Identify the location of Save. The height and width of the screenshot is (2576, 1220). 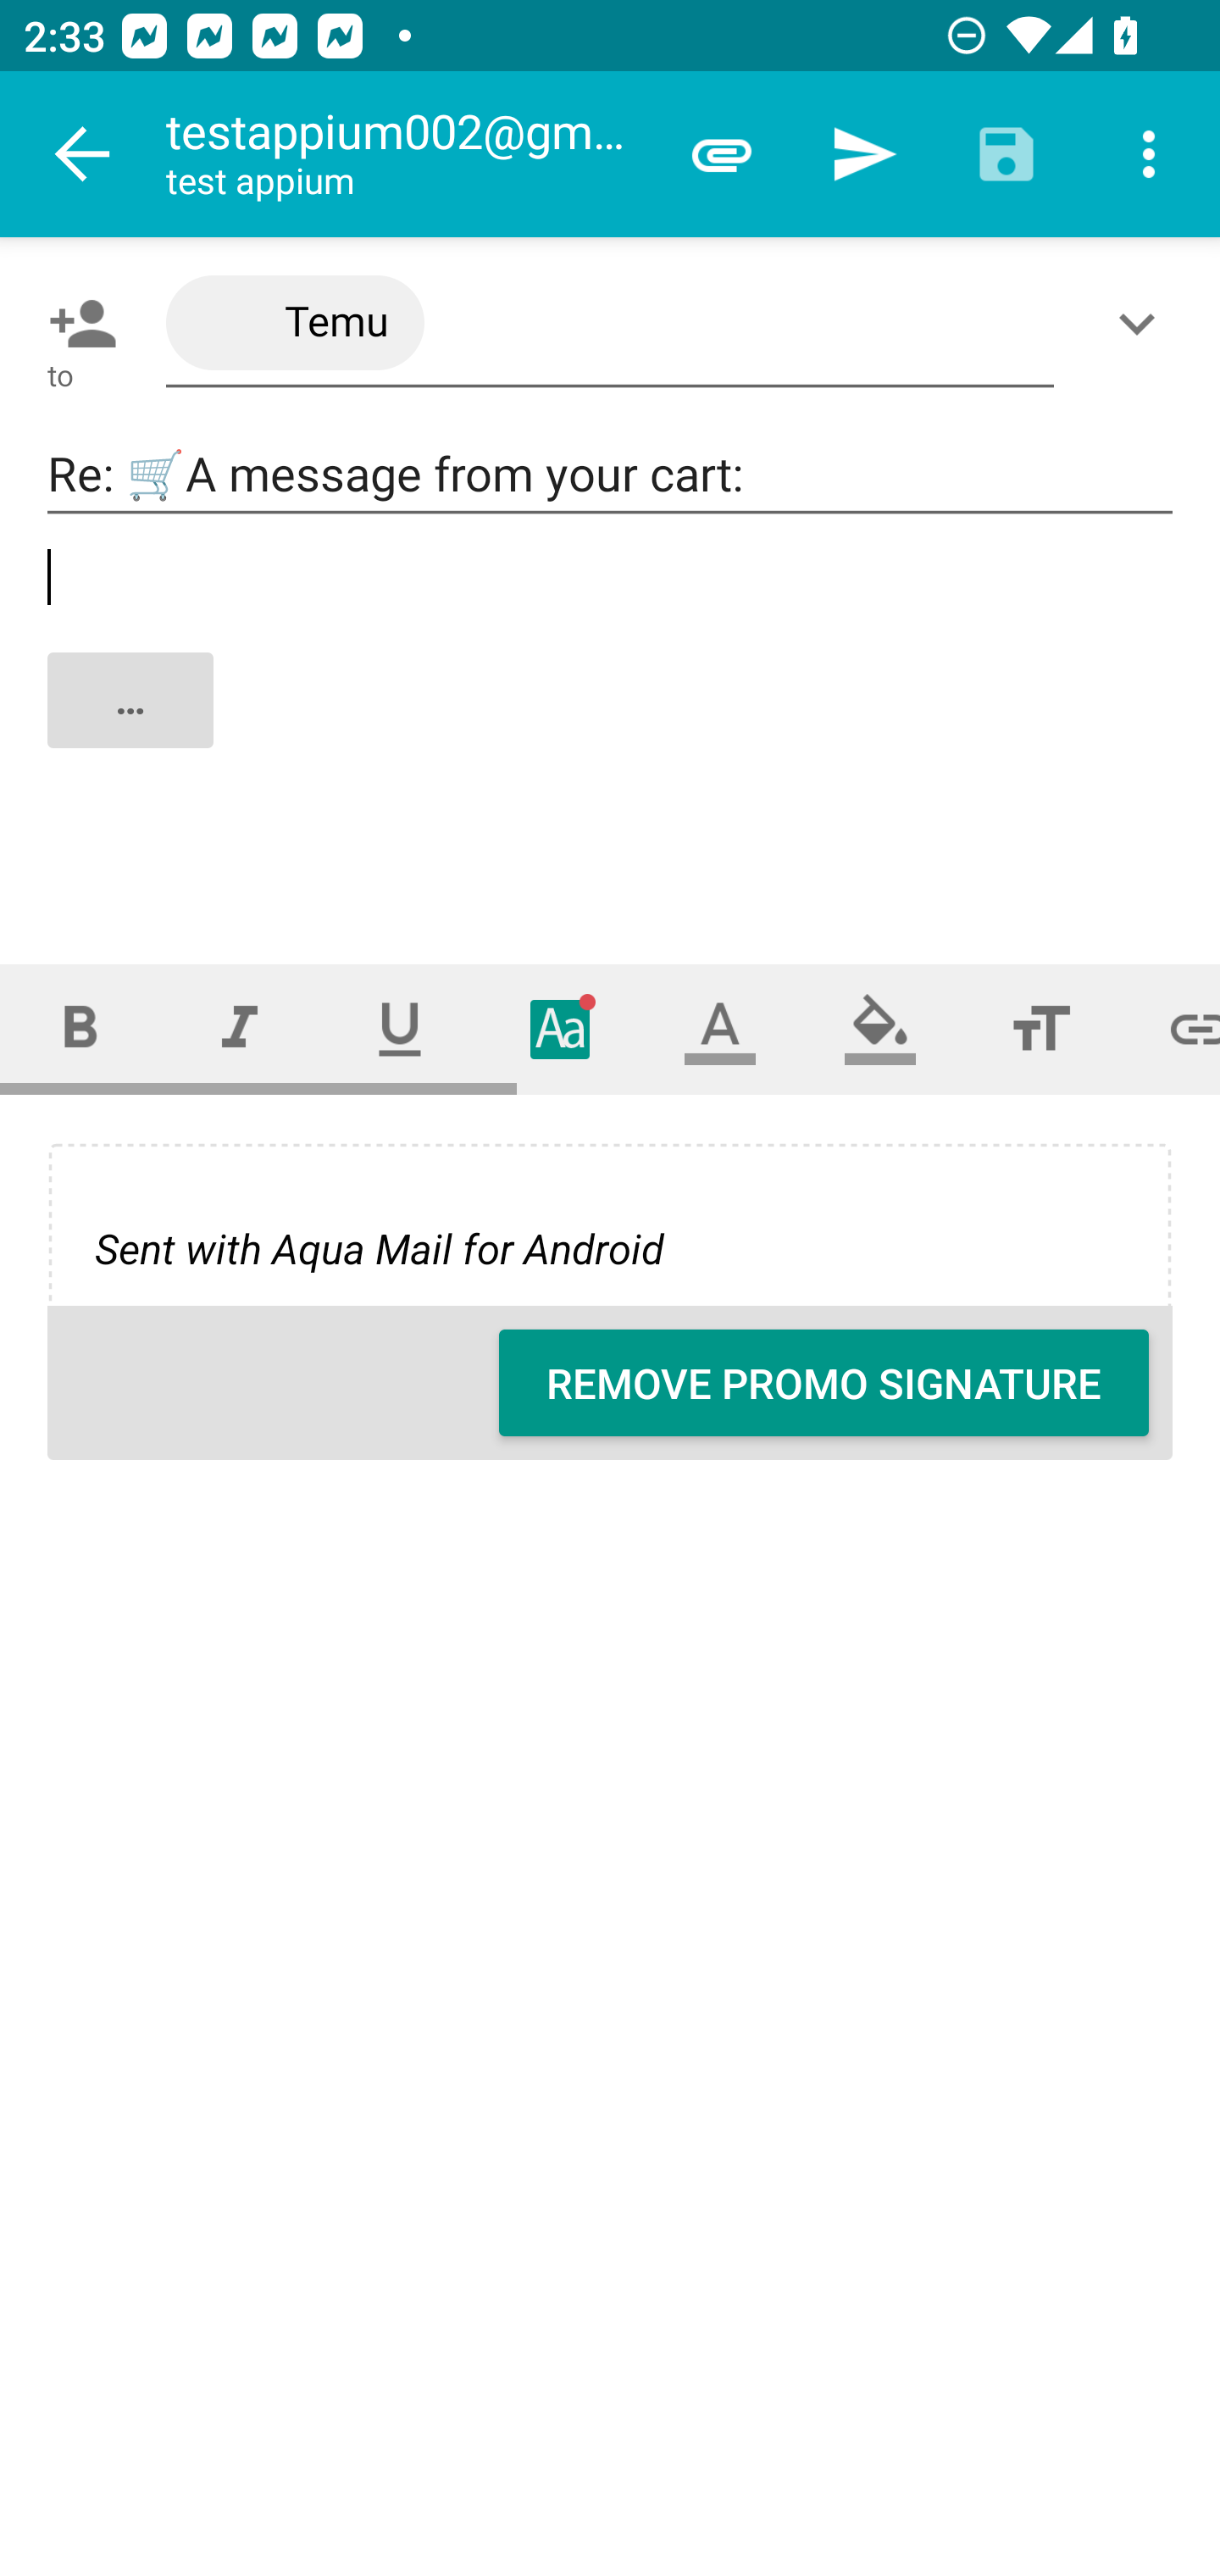
(1006, 154).